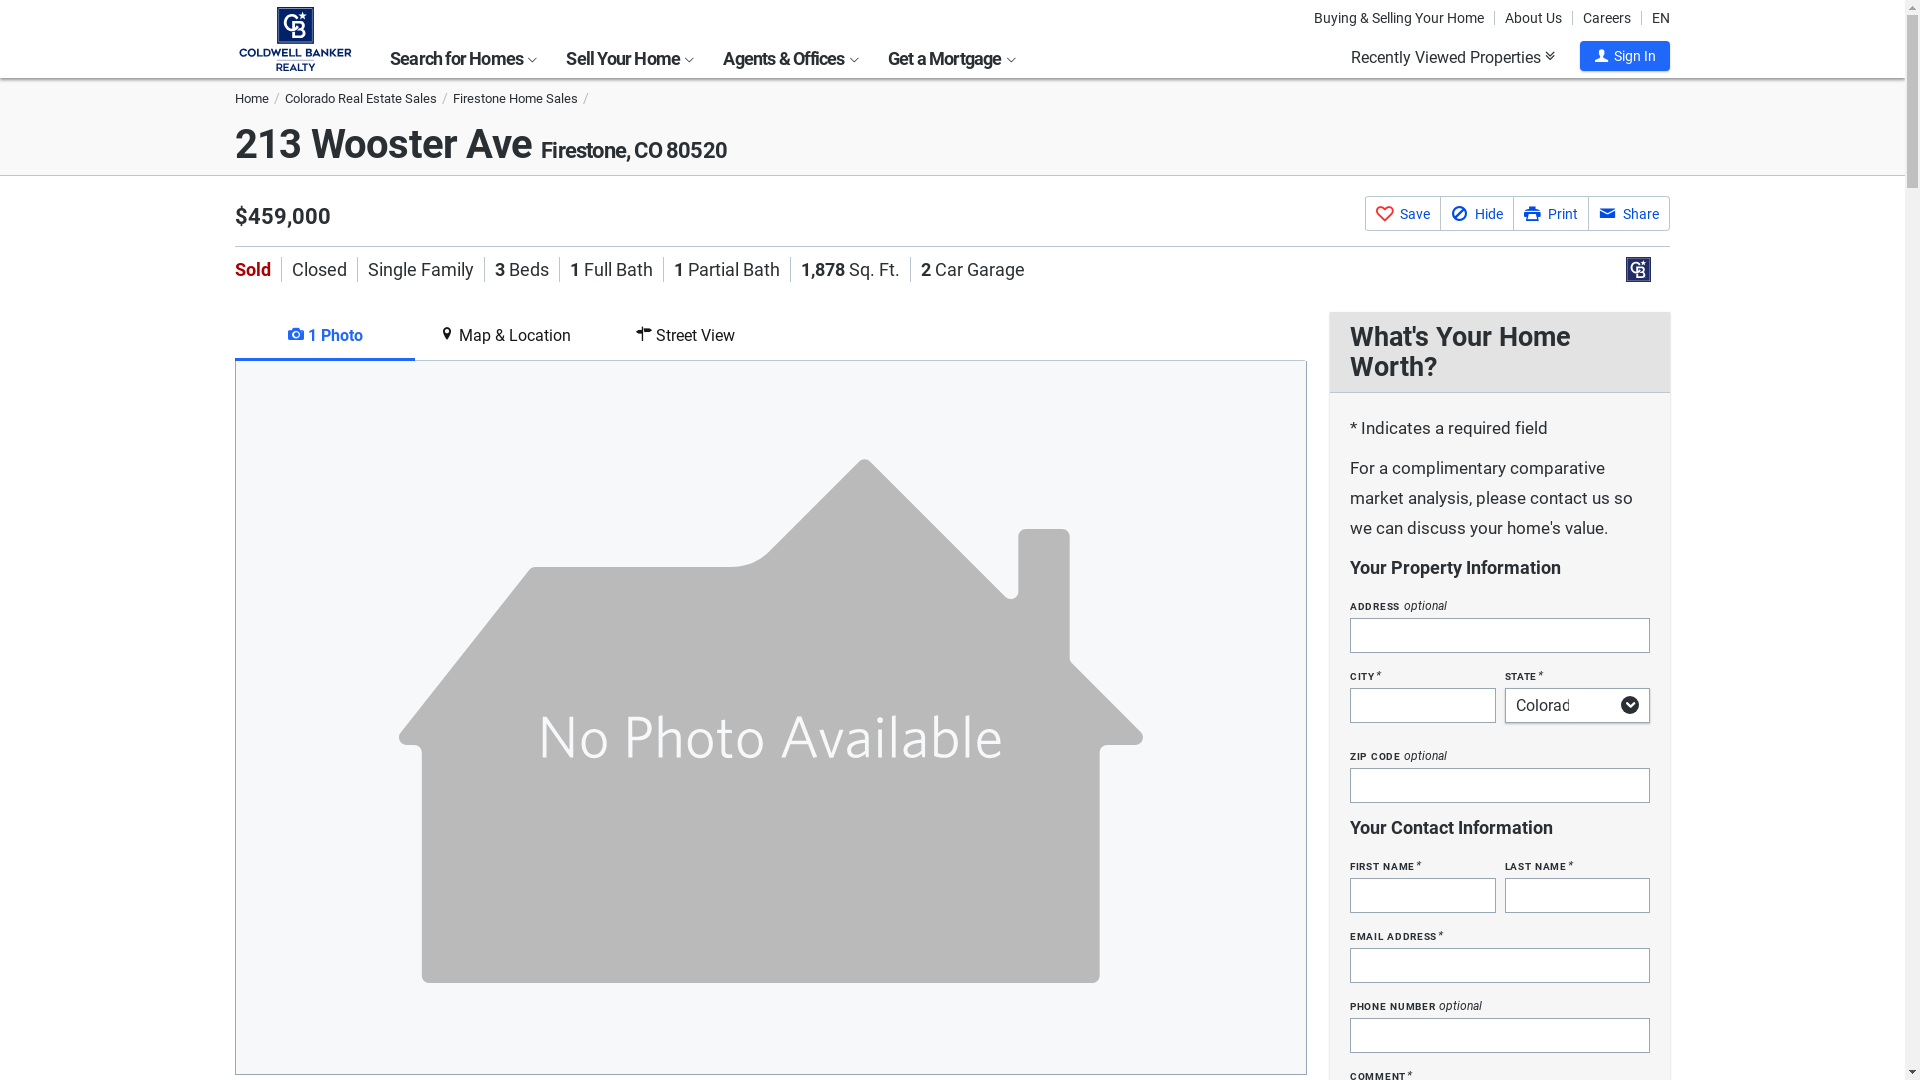 This screenshot has height=1080, width=1920. I want to click on Recently Viewed Properties, so click(1453, 57).